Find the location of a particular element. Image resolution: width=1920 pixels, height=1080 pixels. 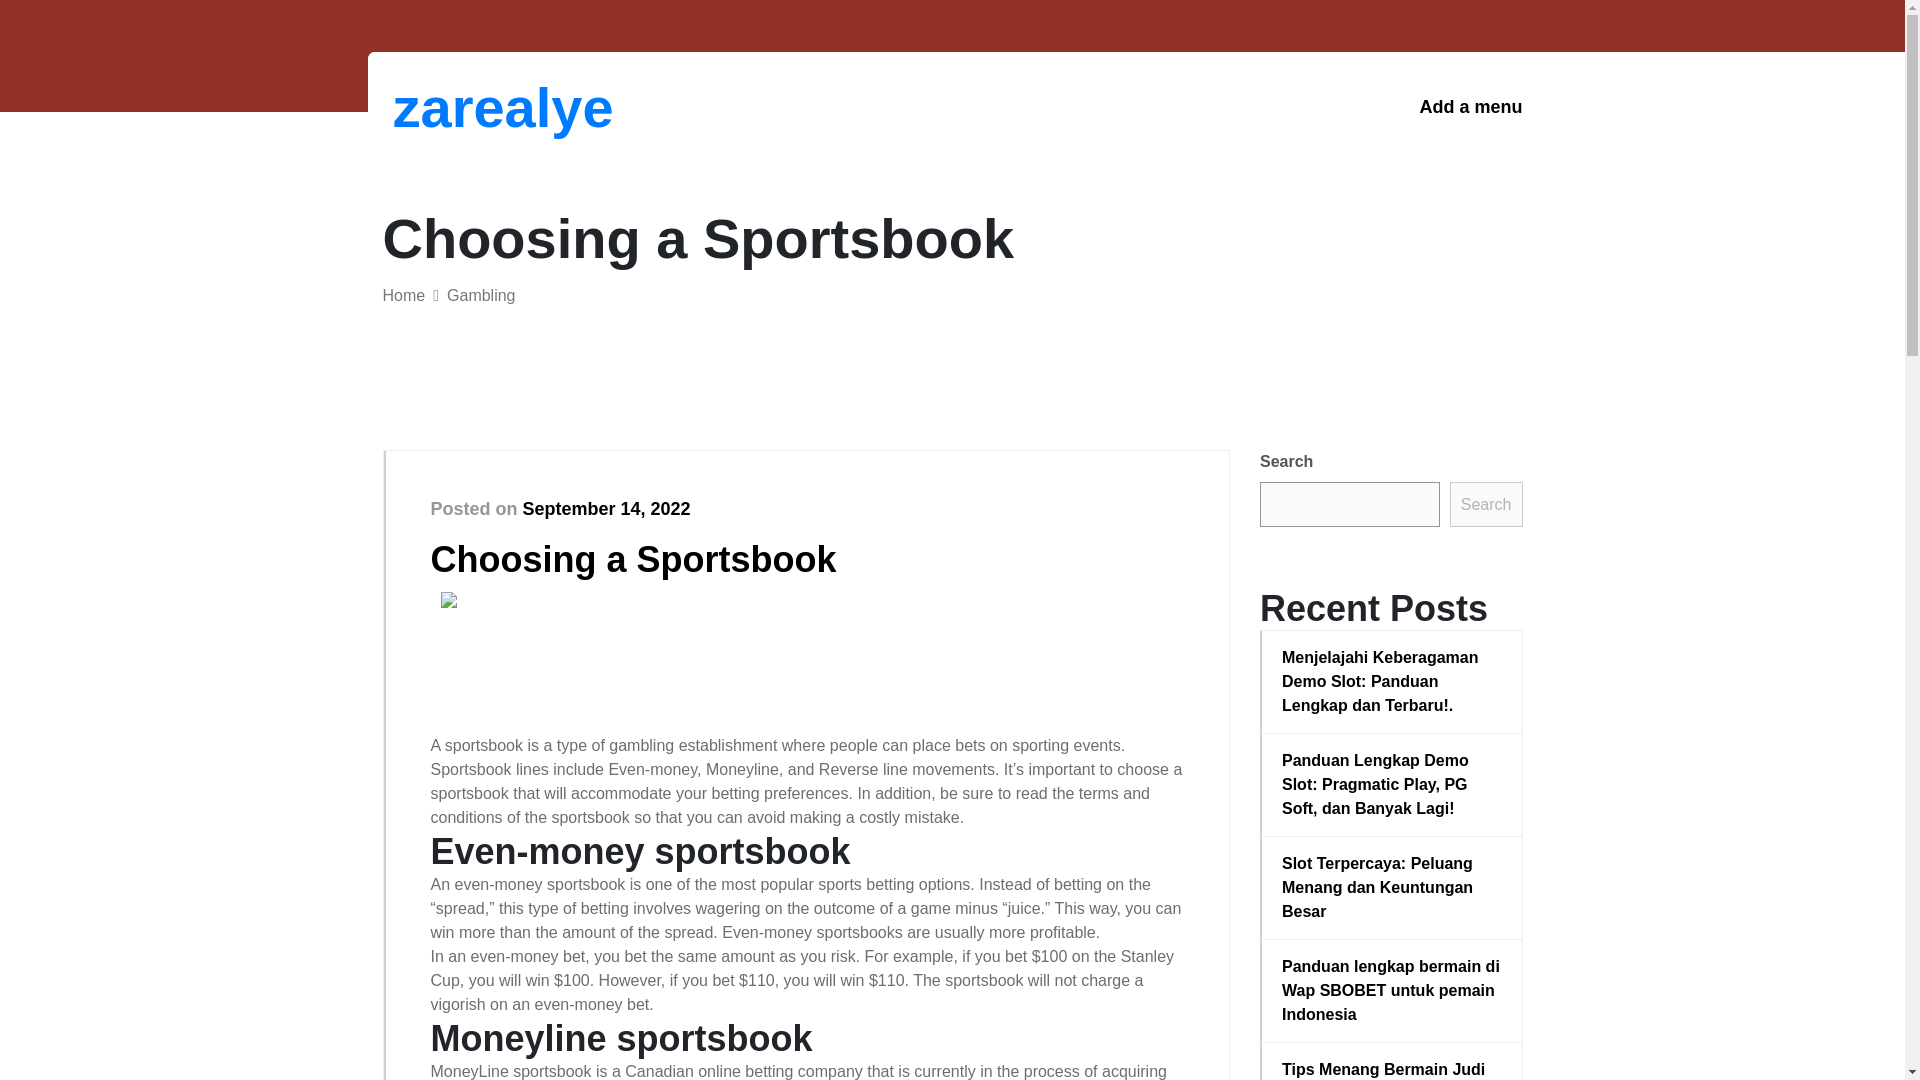

Add a menu is located at coordinates (1470, 107).